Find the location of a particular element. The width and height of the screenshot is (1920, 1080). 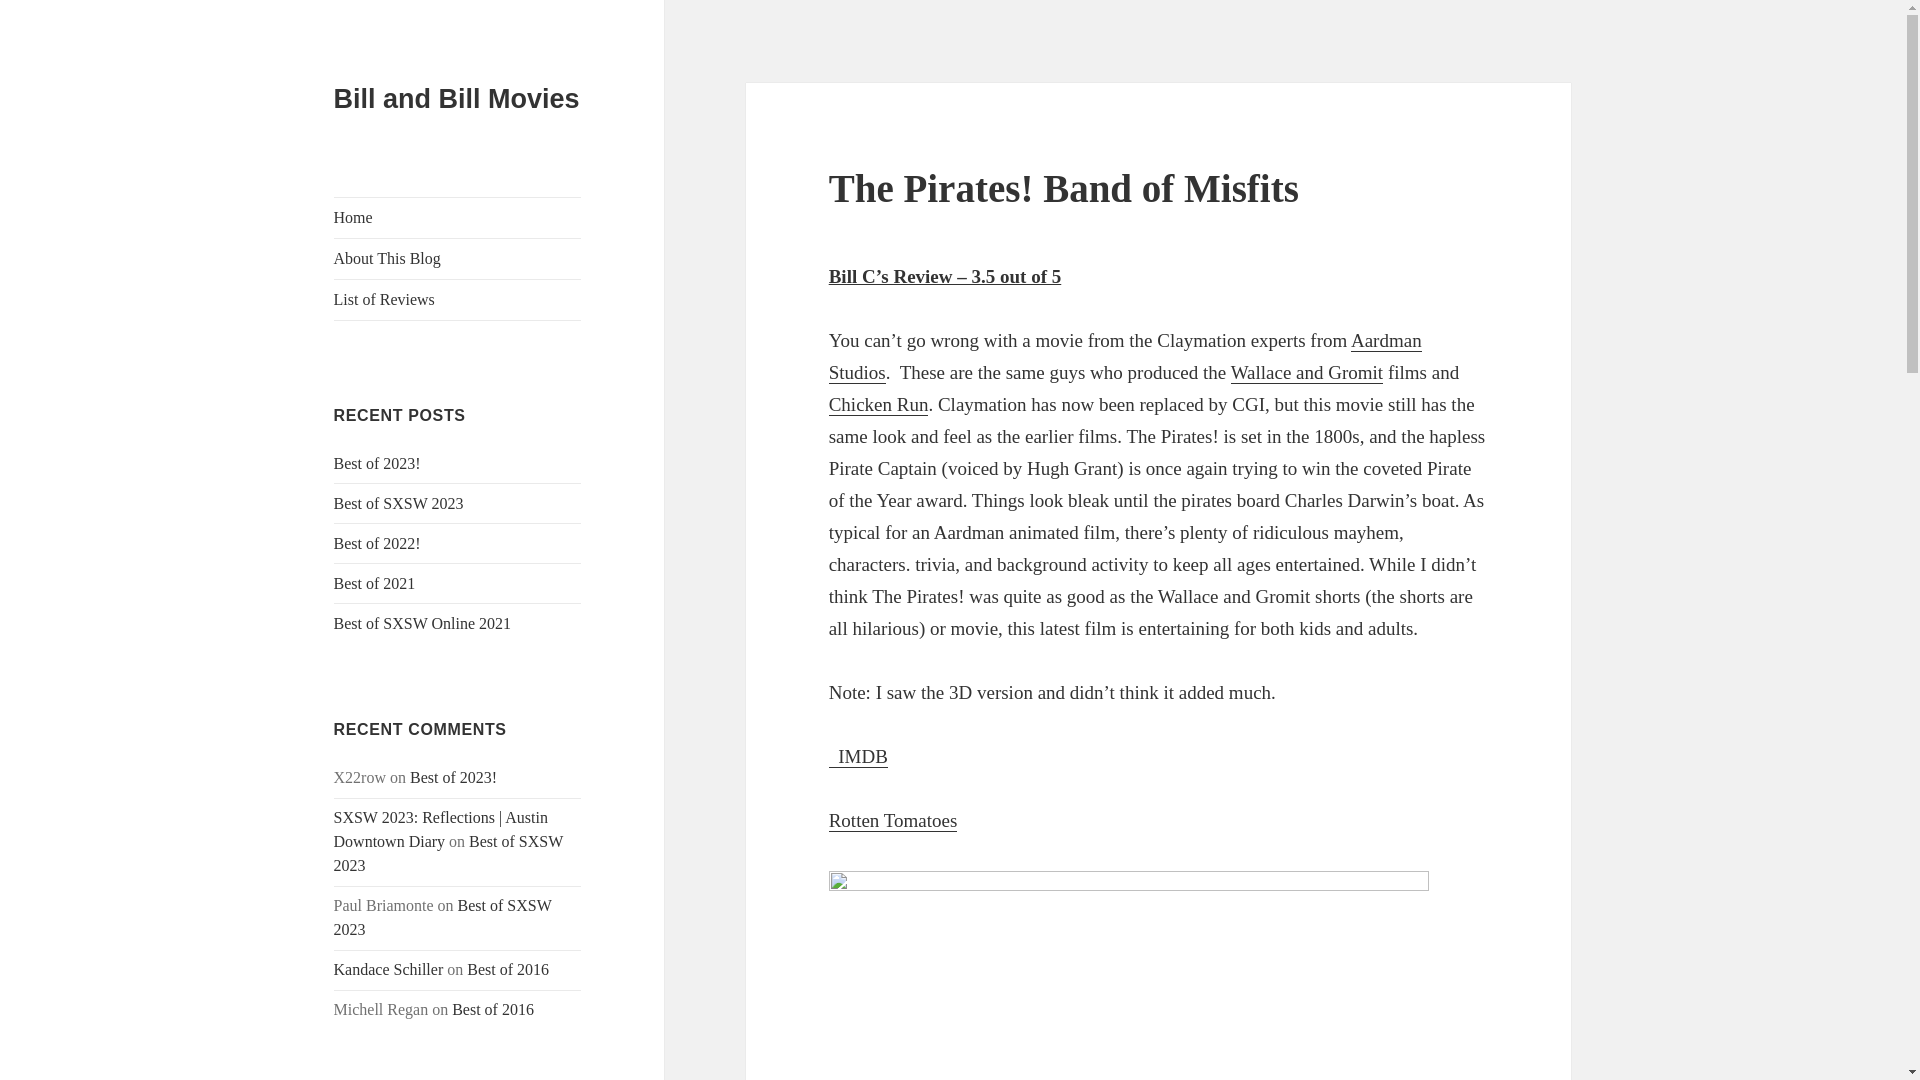

Best of 2021 is located at coordinates (375, 582).